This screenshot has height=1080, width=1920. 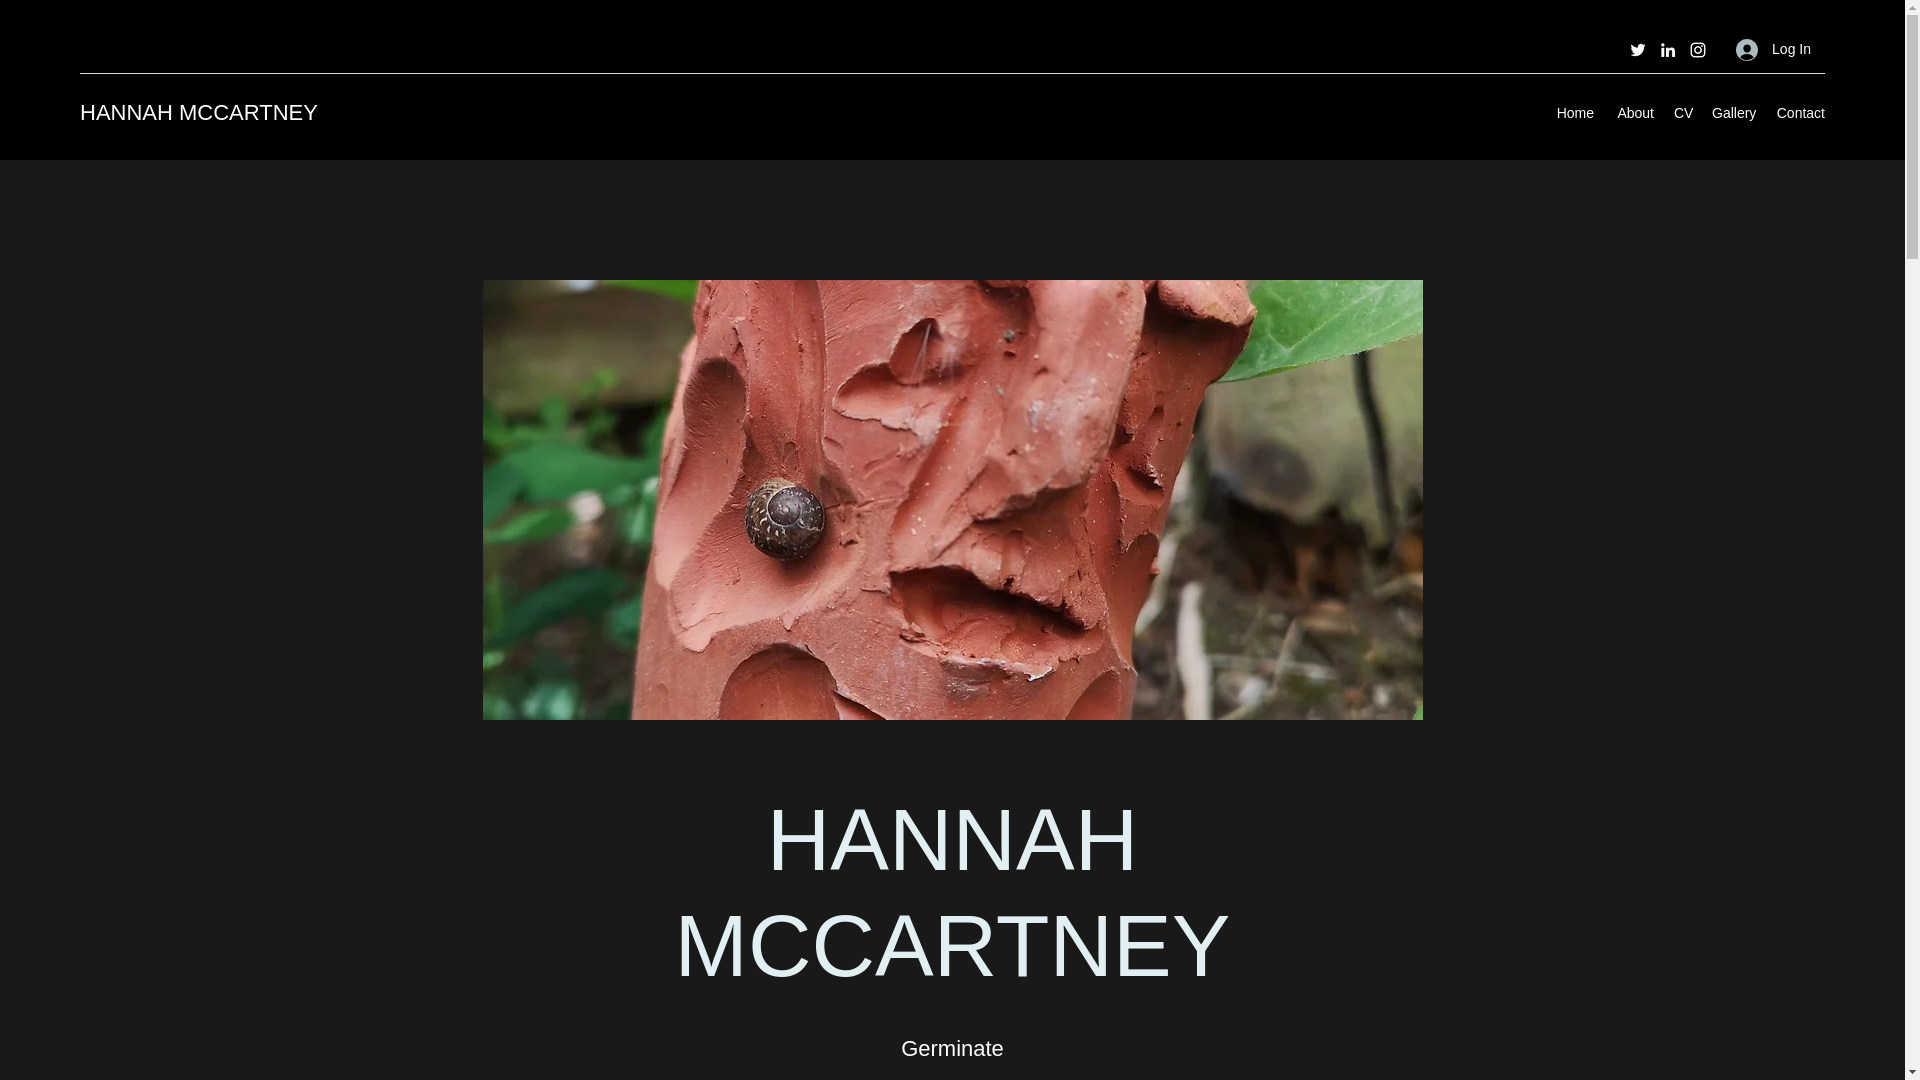 I want to click on About, so click(x=1634, y=113).